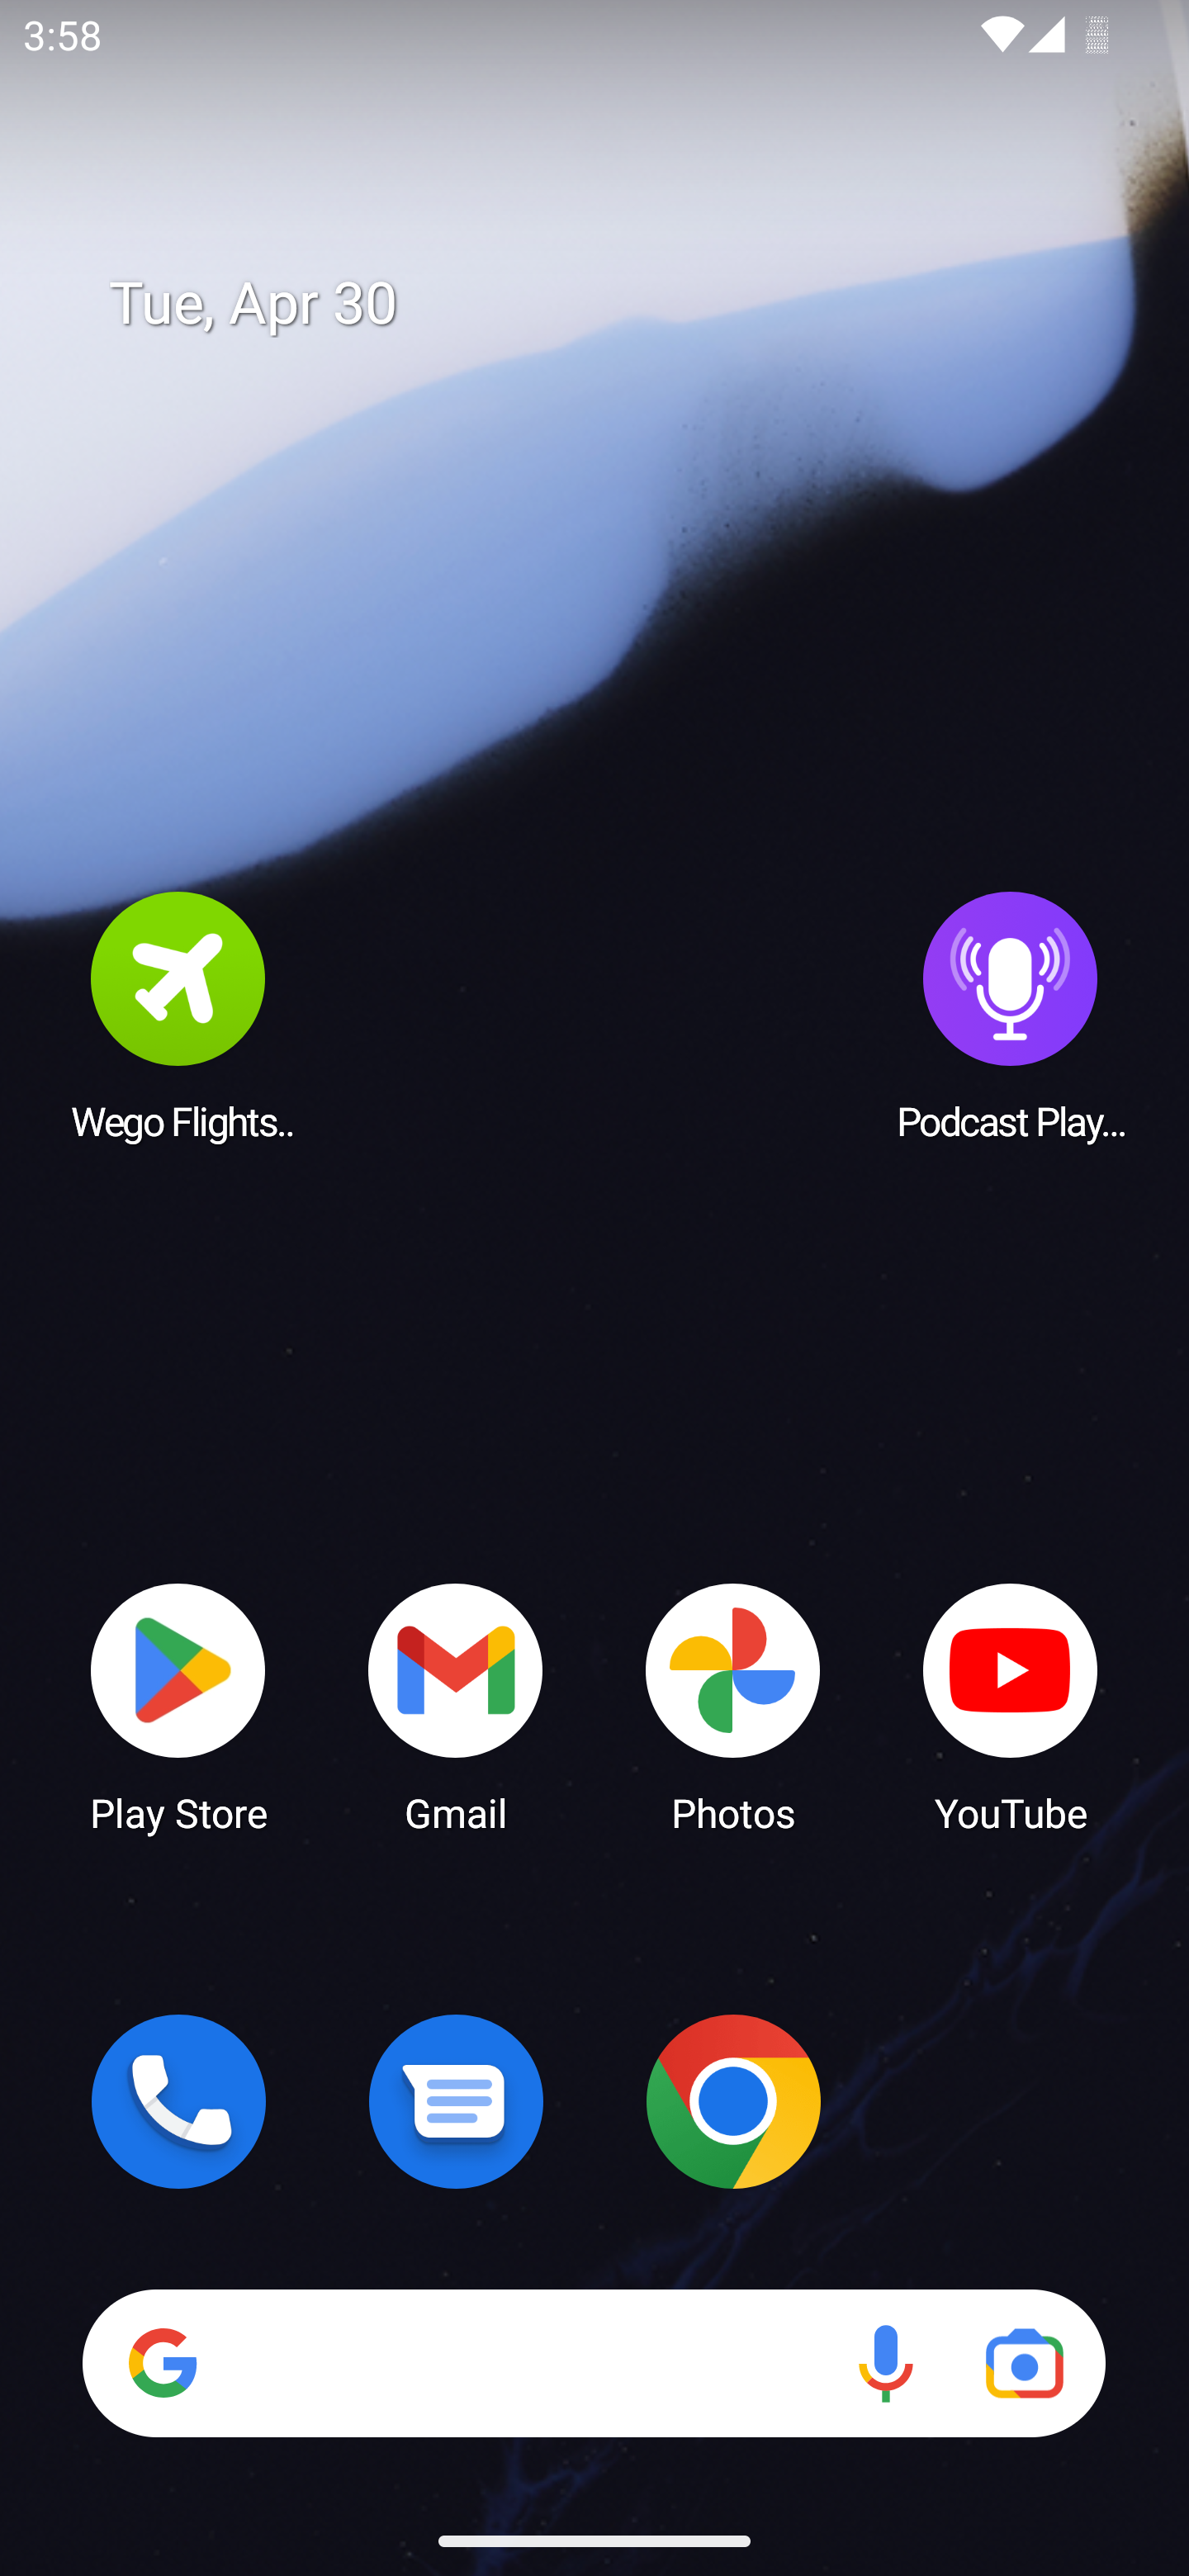 The image size is (1189, 2576). I want to click on Google Lens, so click(1024, 2363).